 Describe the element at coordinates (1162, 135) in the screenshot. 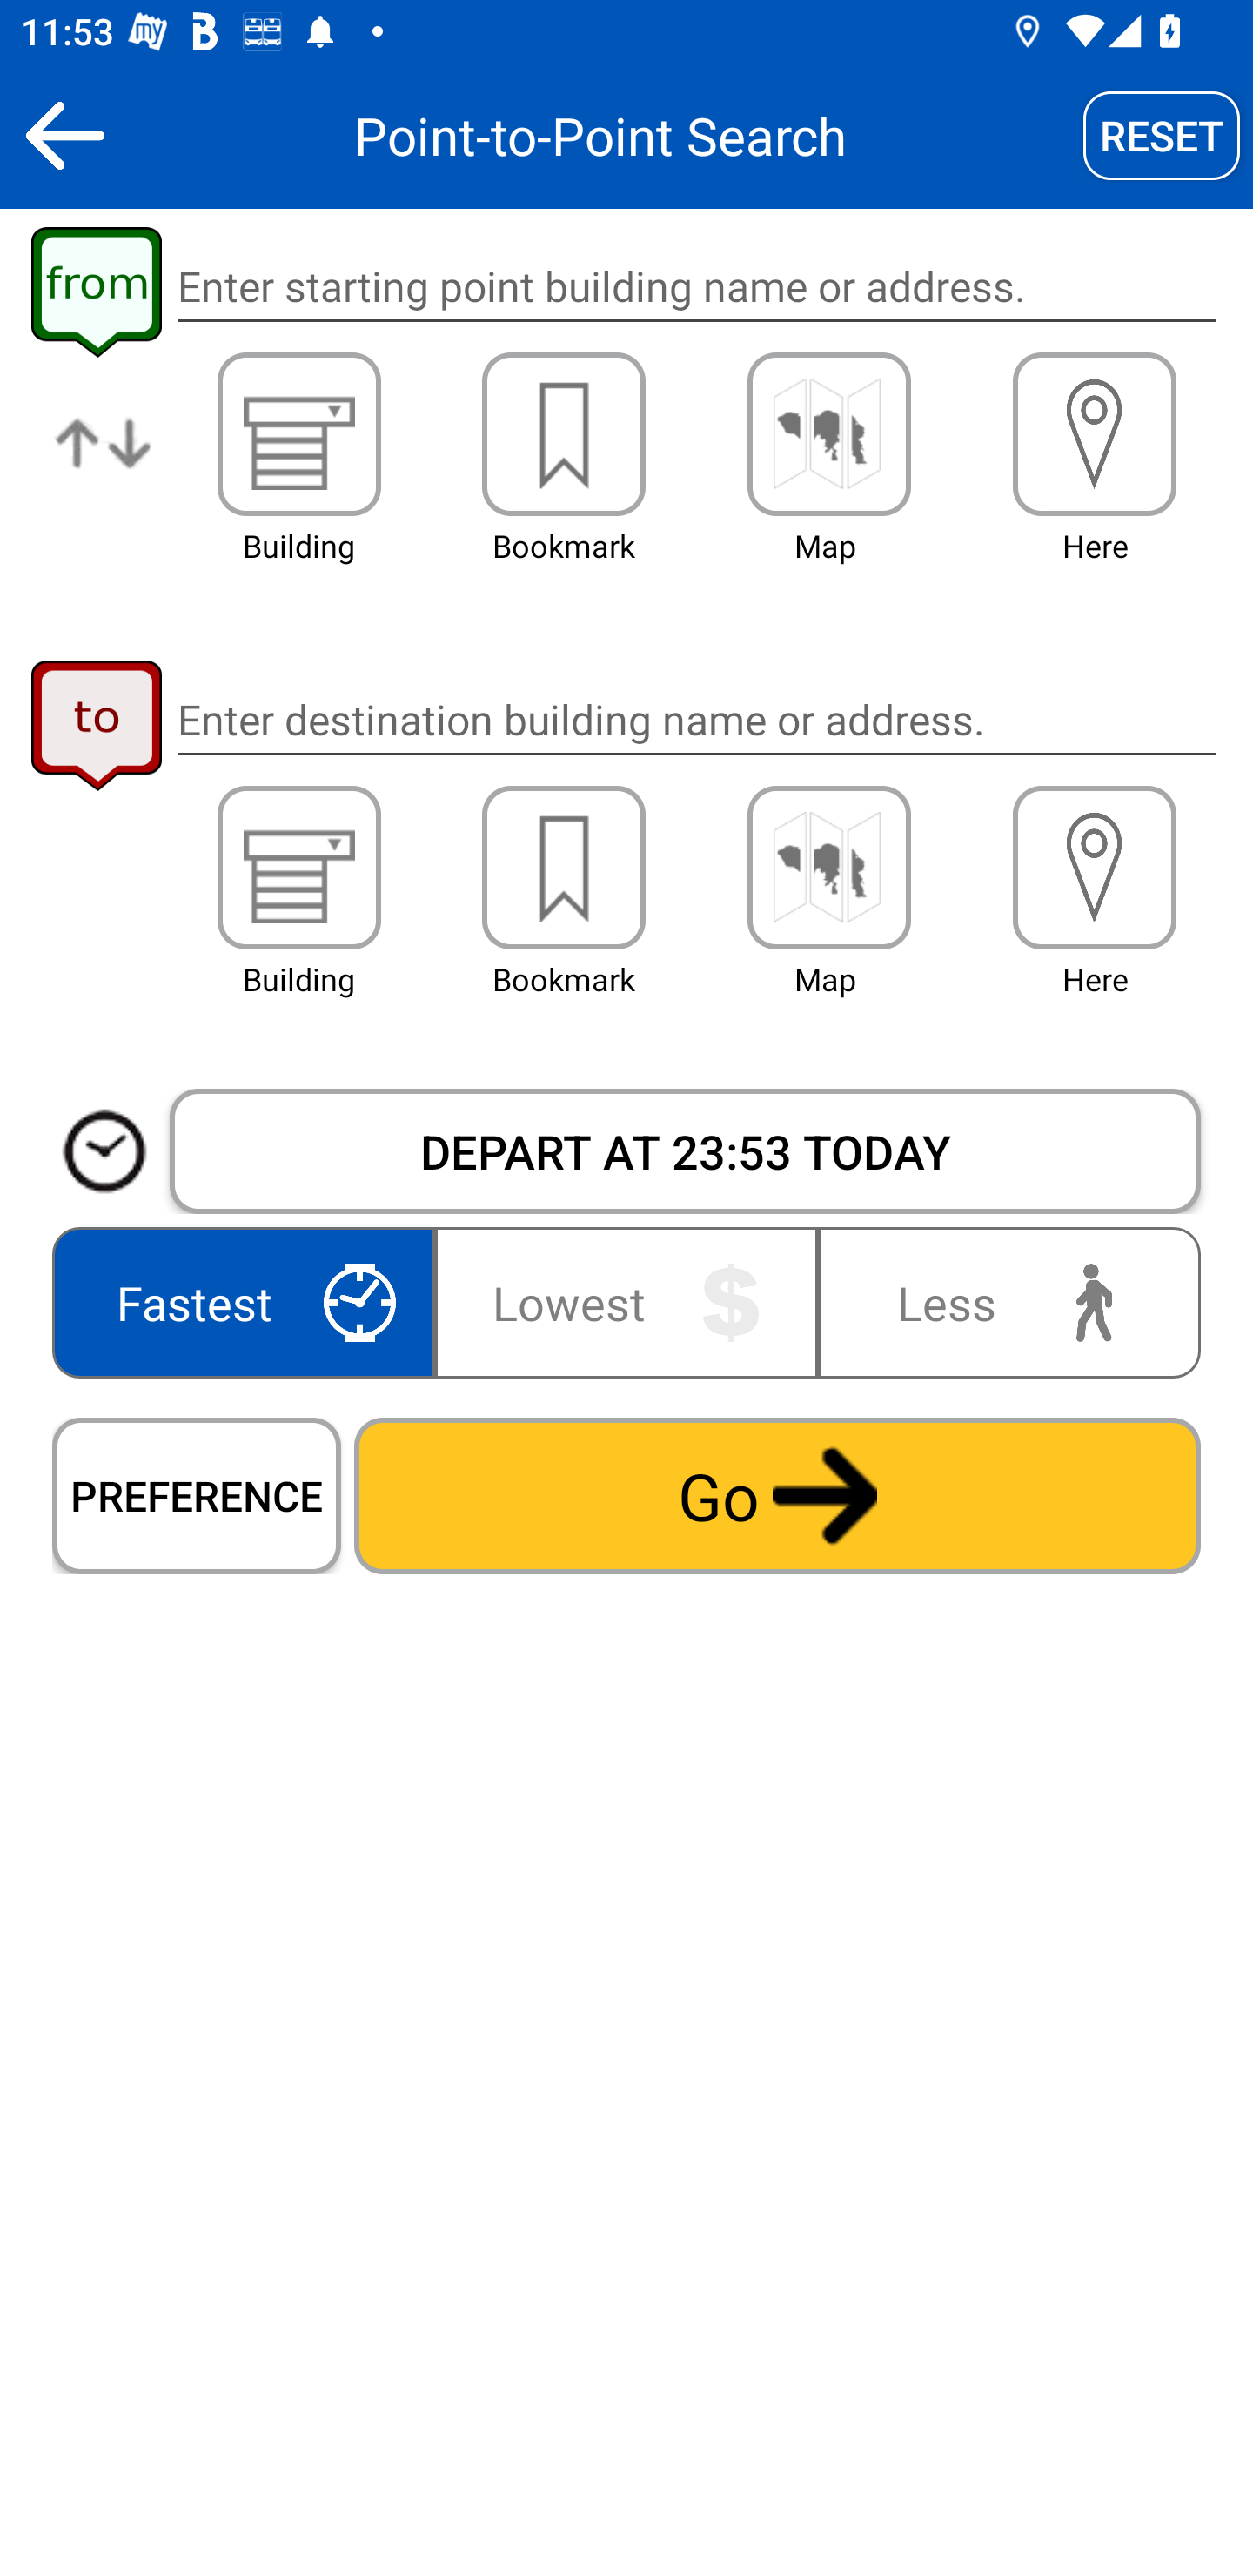

I see `RESET Reset` at that location.